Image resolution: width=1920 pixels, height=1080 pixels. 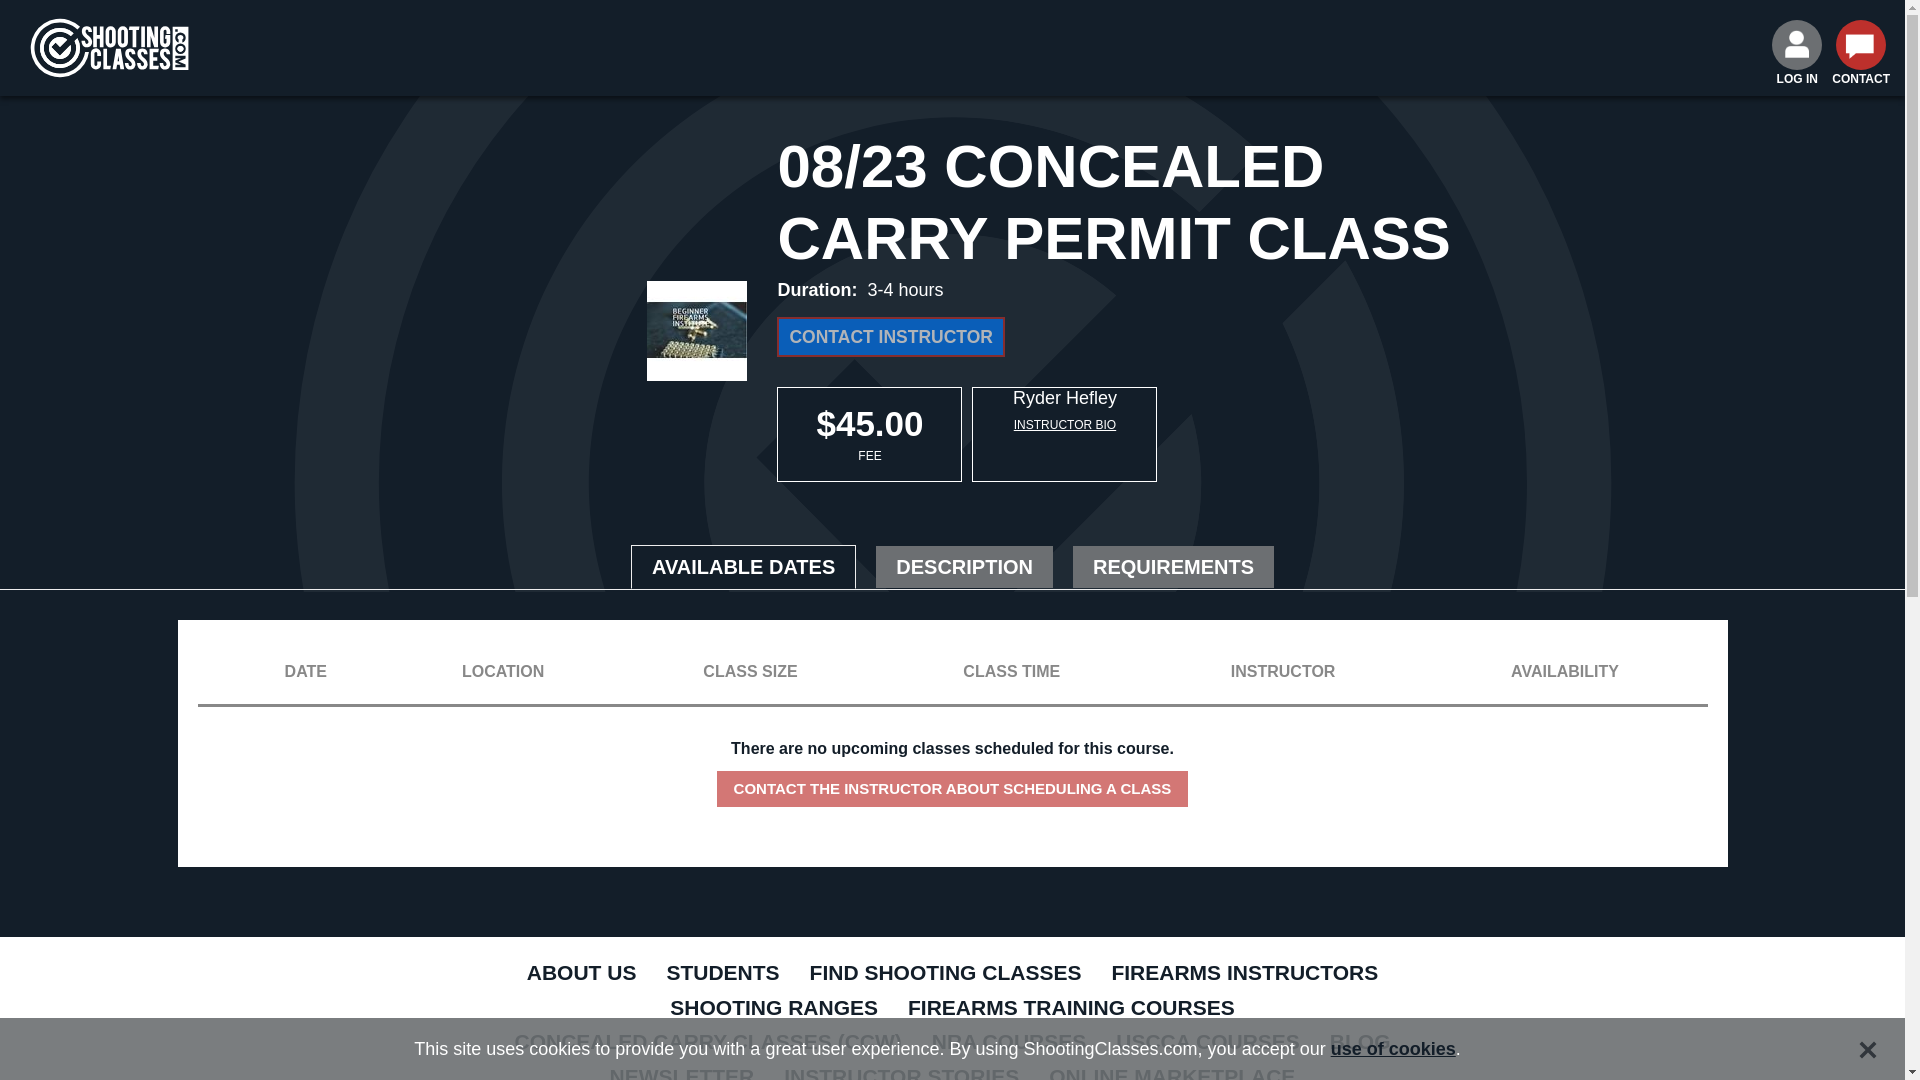 What do you see at coordinates (952, 789) in the screenshot?
I see `CONTACT THE INSTRUCTOR ABOUT SCHEDULING A CLASS` at bounding box center [952, 789].